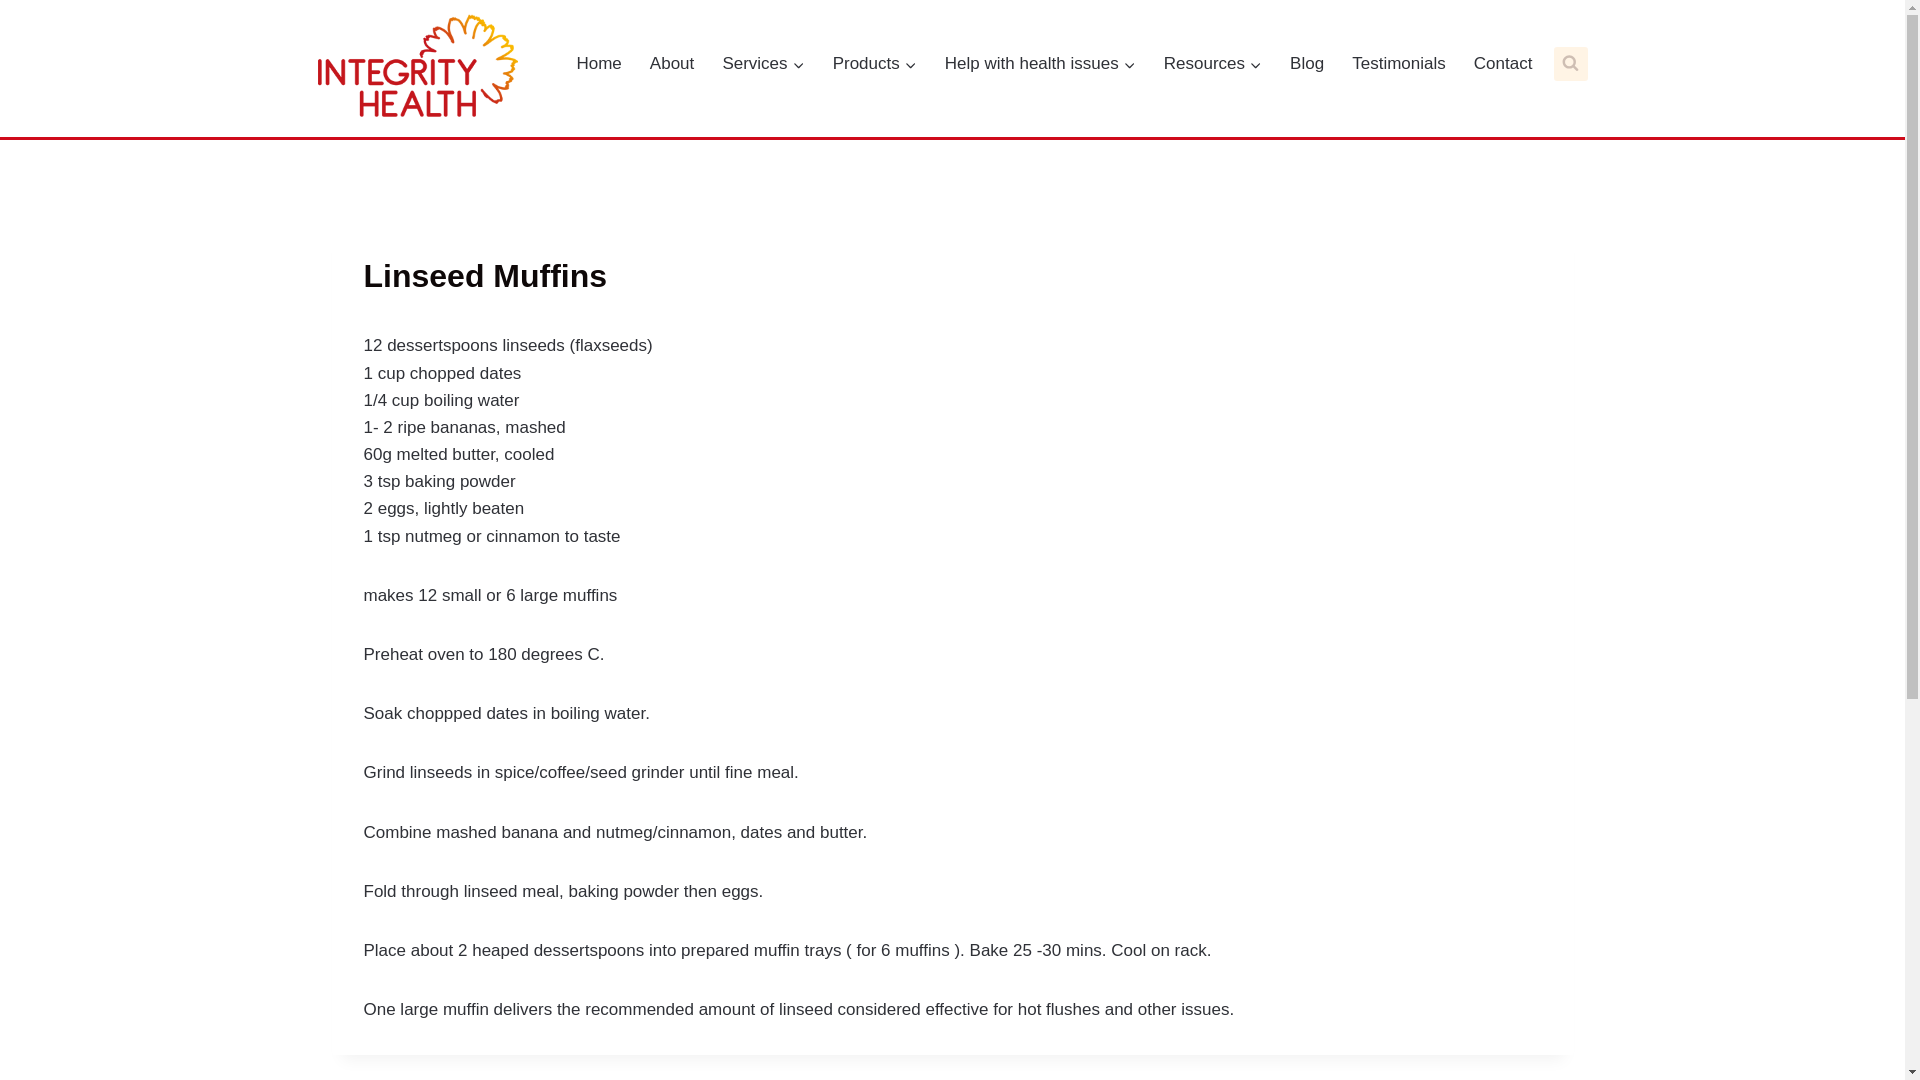  Describe the element at coordinates (1307, 64) in the screenshot. I see `Blog` at that location.